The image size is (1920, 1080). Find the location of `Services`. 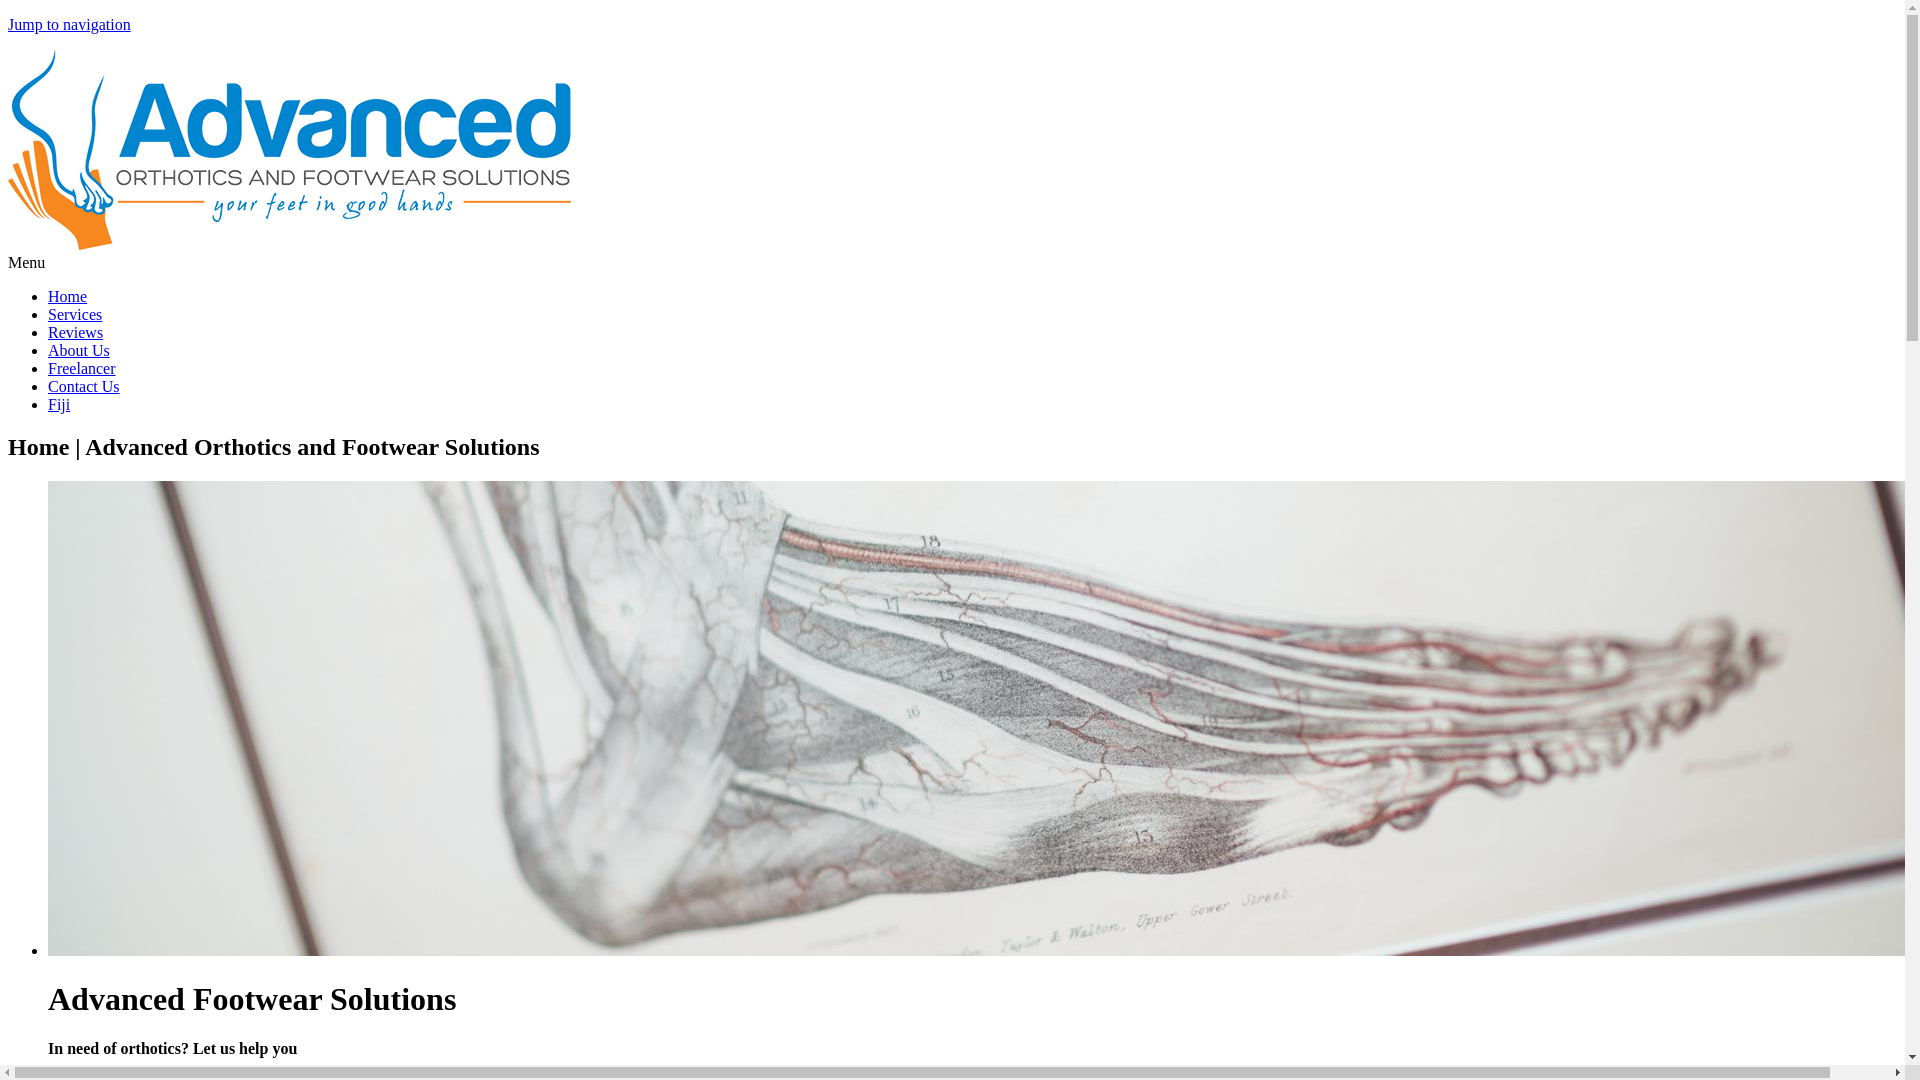

Services is located at coordinates (75, 314).